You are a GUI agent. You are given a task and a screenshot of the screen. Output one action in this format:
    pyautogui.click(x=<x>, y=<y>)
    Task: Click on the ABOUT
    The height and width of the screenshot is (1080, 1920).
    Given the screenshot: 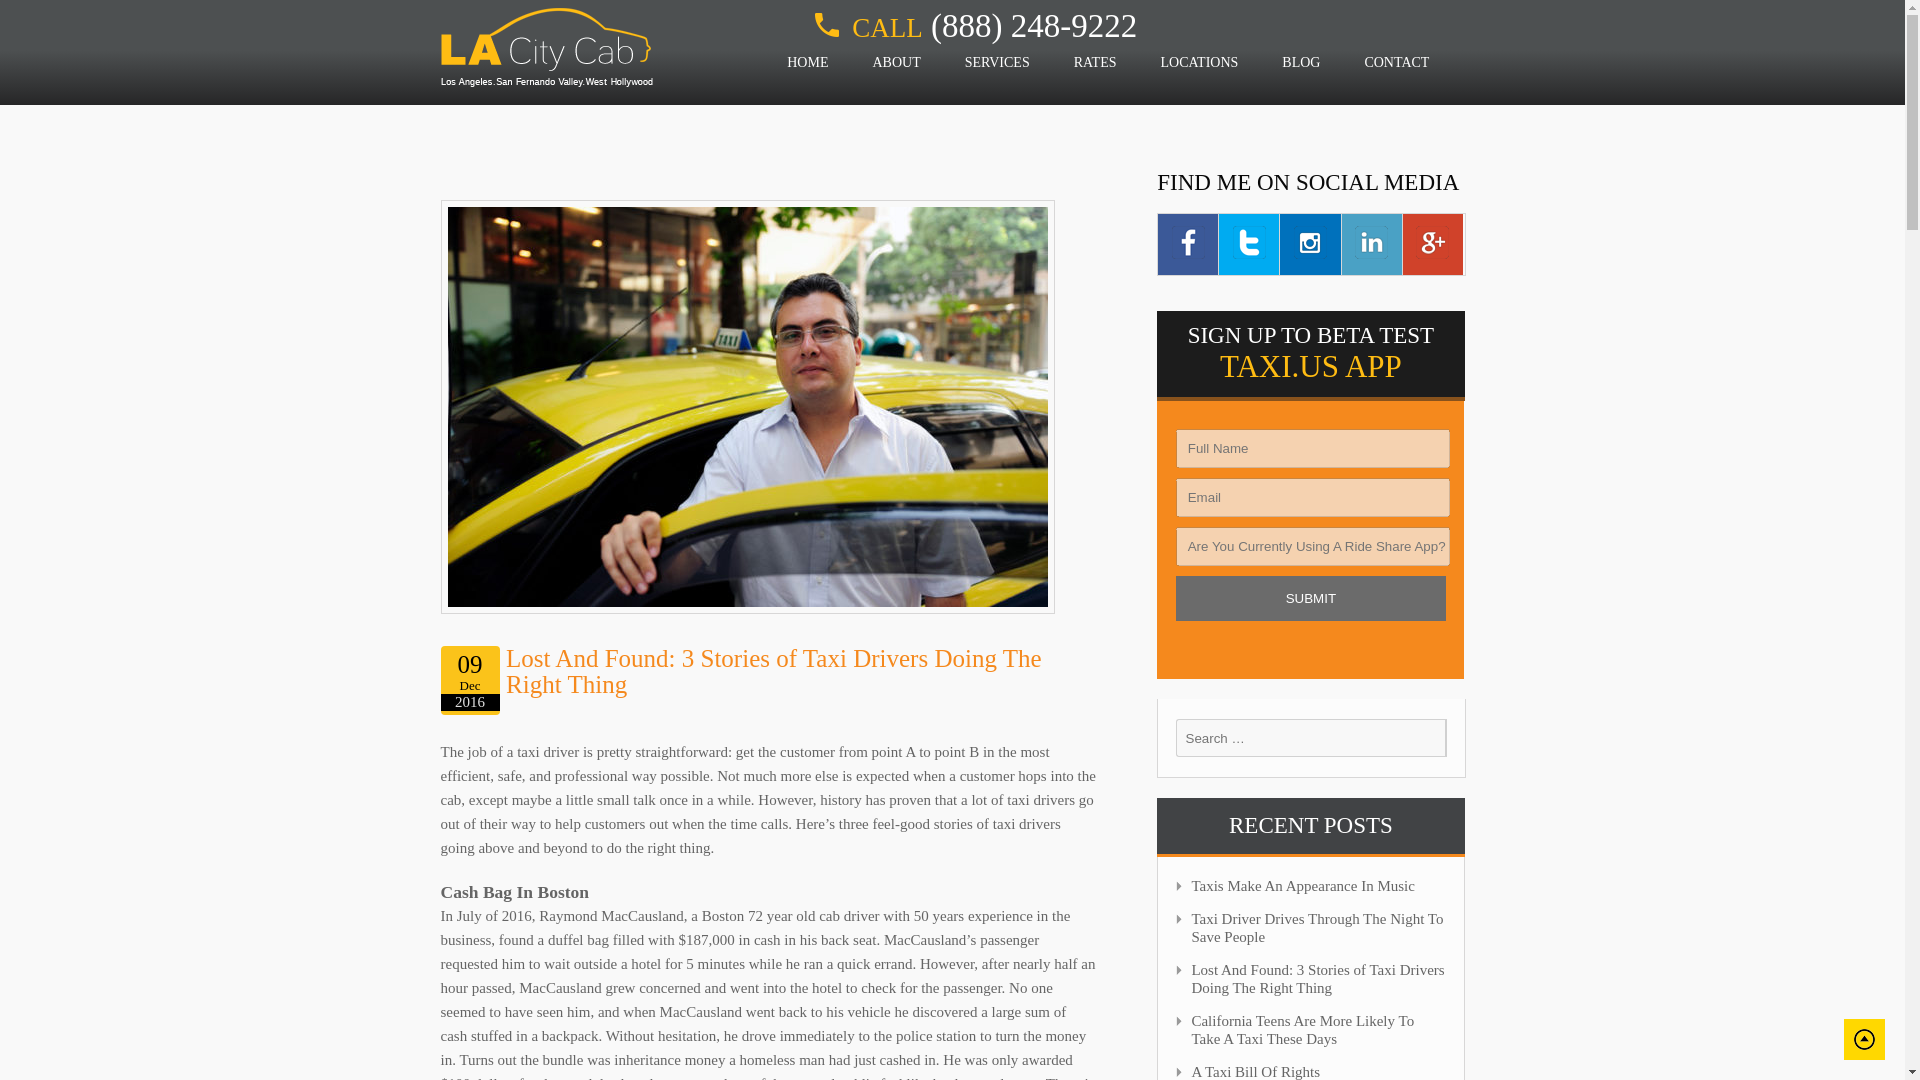 What is the action you would take?
    pyautogui.click(x=895, y=63)
    